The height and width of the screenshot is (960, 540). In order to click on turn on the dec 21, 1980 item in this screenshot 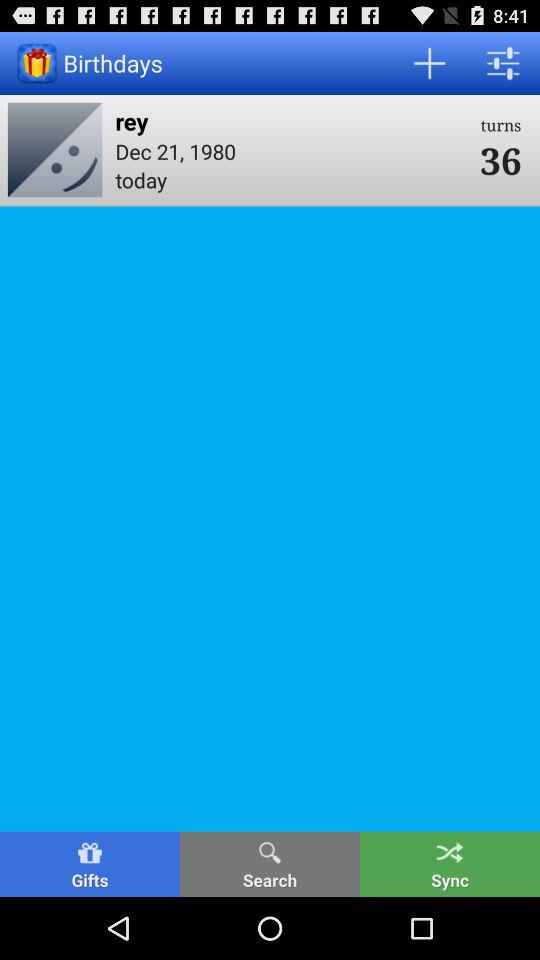, I will do `click(291, 150)`.